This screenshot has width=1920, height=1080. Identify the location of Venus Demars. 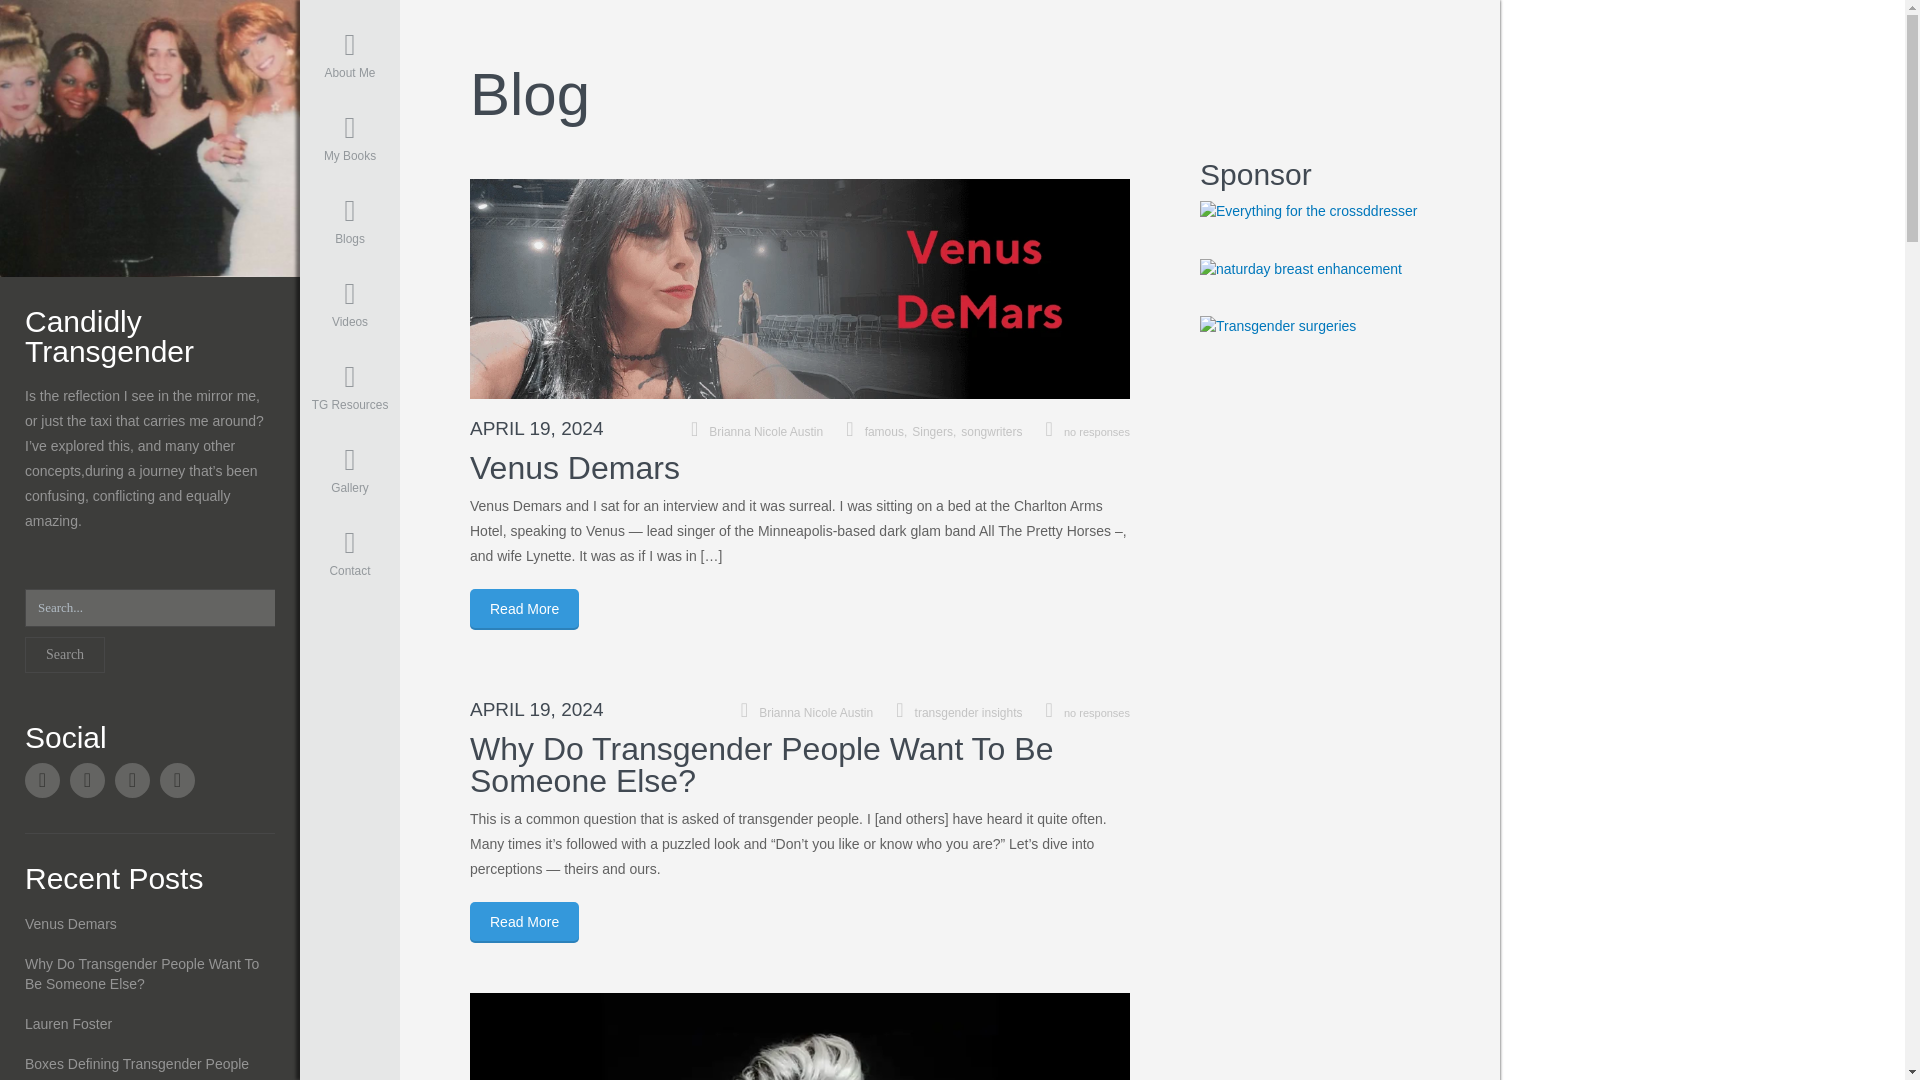
(574, 468).